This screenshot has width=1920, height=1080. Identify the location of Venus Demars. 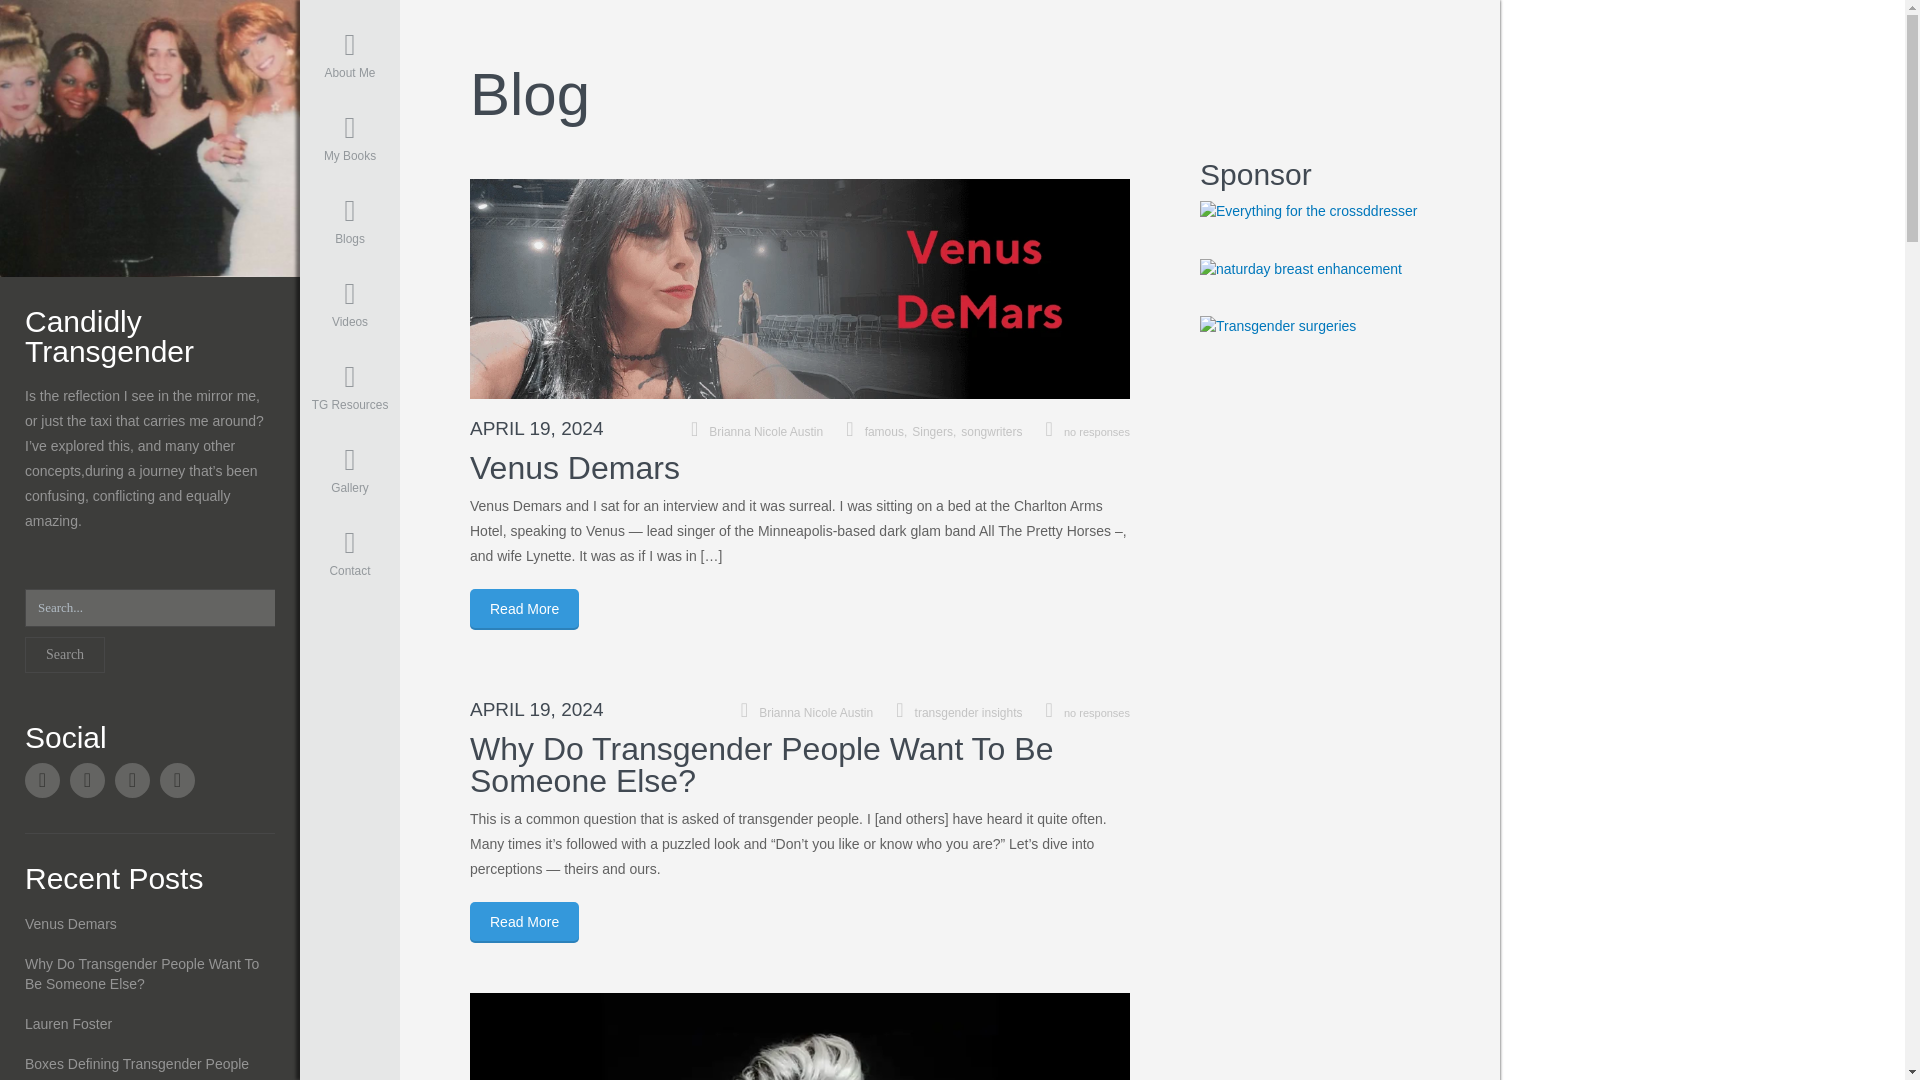
(574, 468).